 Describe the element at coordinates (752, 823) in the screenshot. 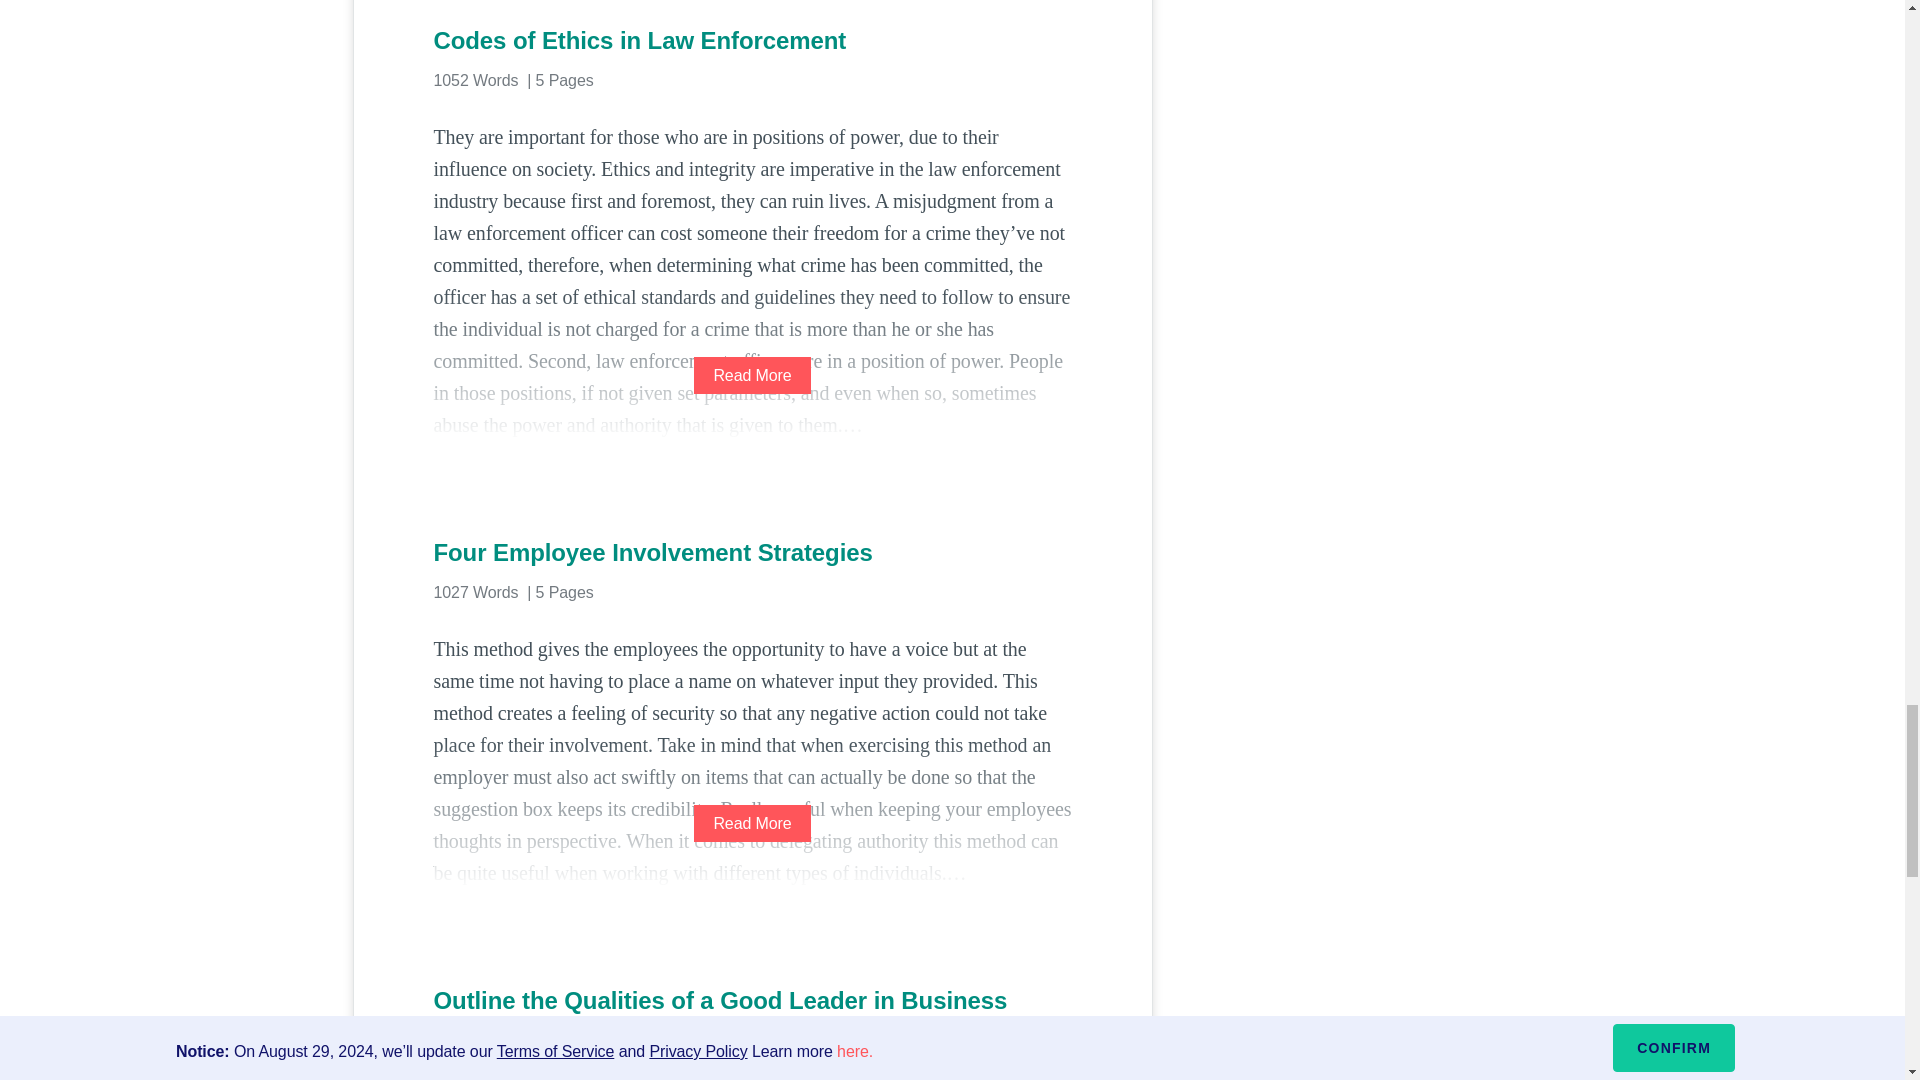

I see `Read More` at that location.